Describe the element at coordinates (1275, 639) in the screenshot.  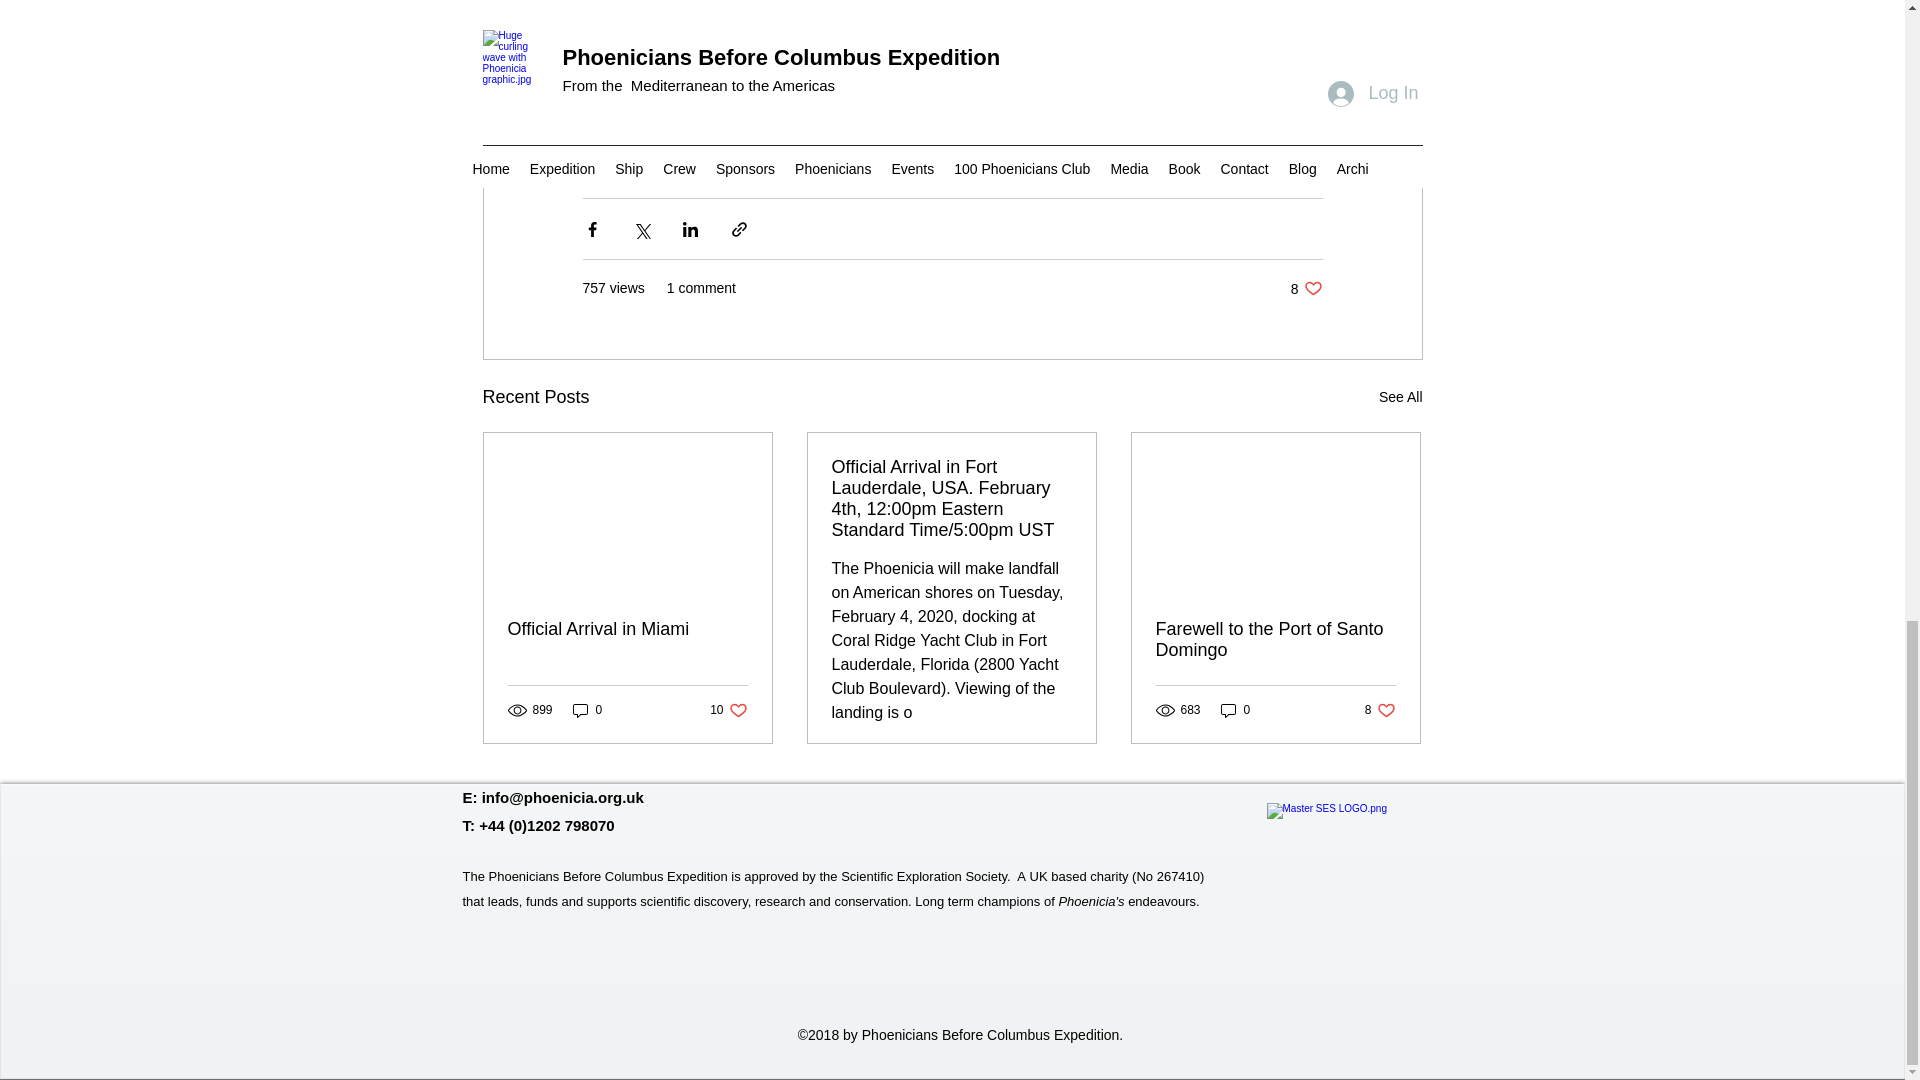
I see `0` at that location.